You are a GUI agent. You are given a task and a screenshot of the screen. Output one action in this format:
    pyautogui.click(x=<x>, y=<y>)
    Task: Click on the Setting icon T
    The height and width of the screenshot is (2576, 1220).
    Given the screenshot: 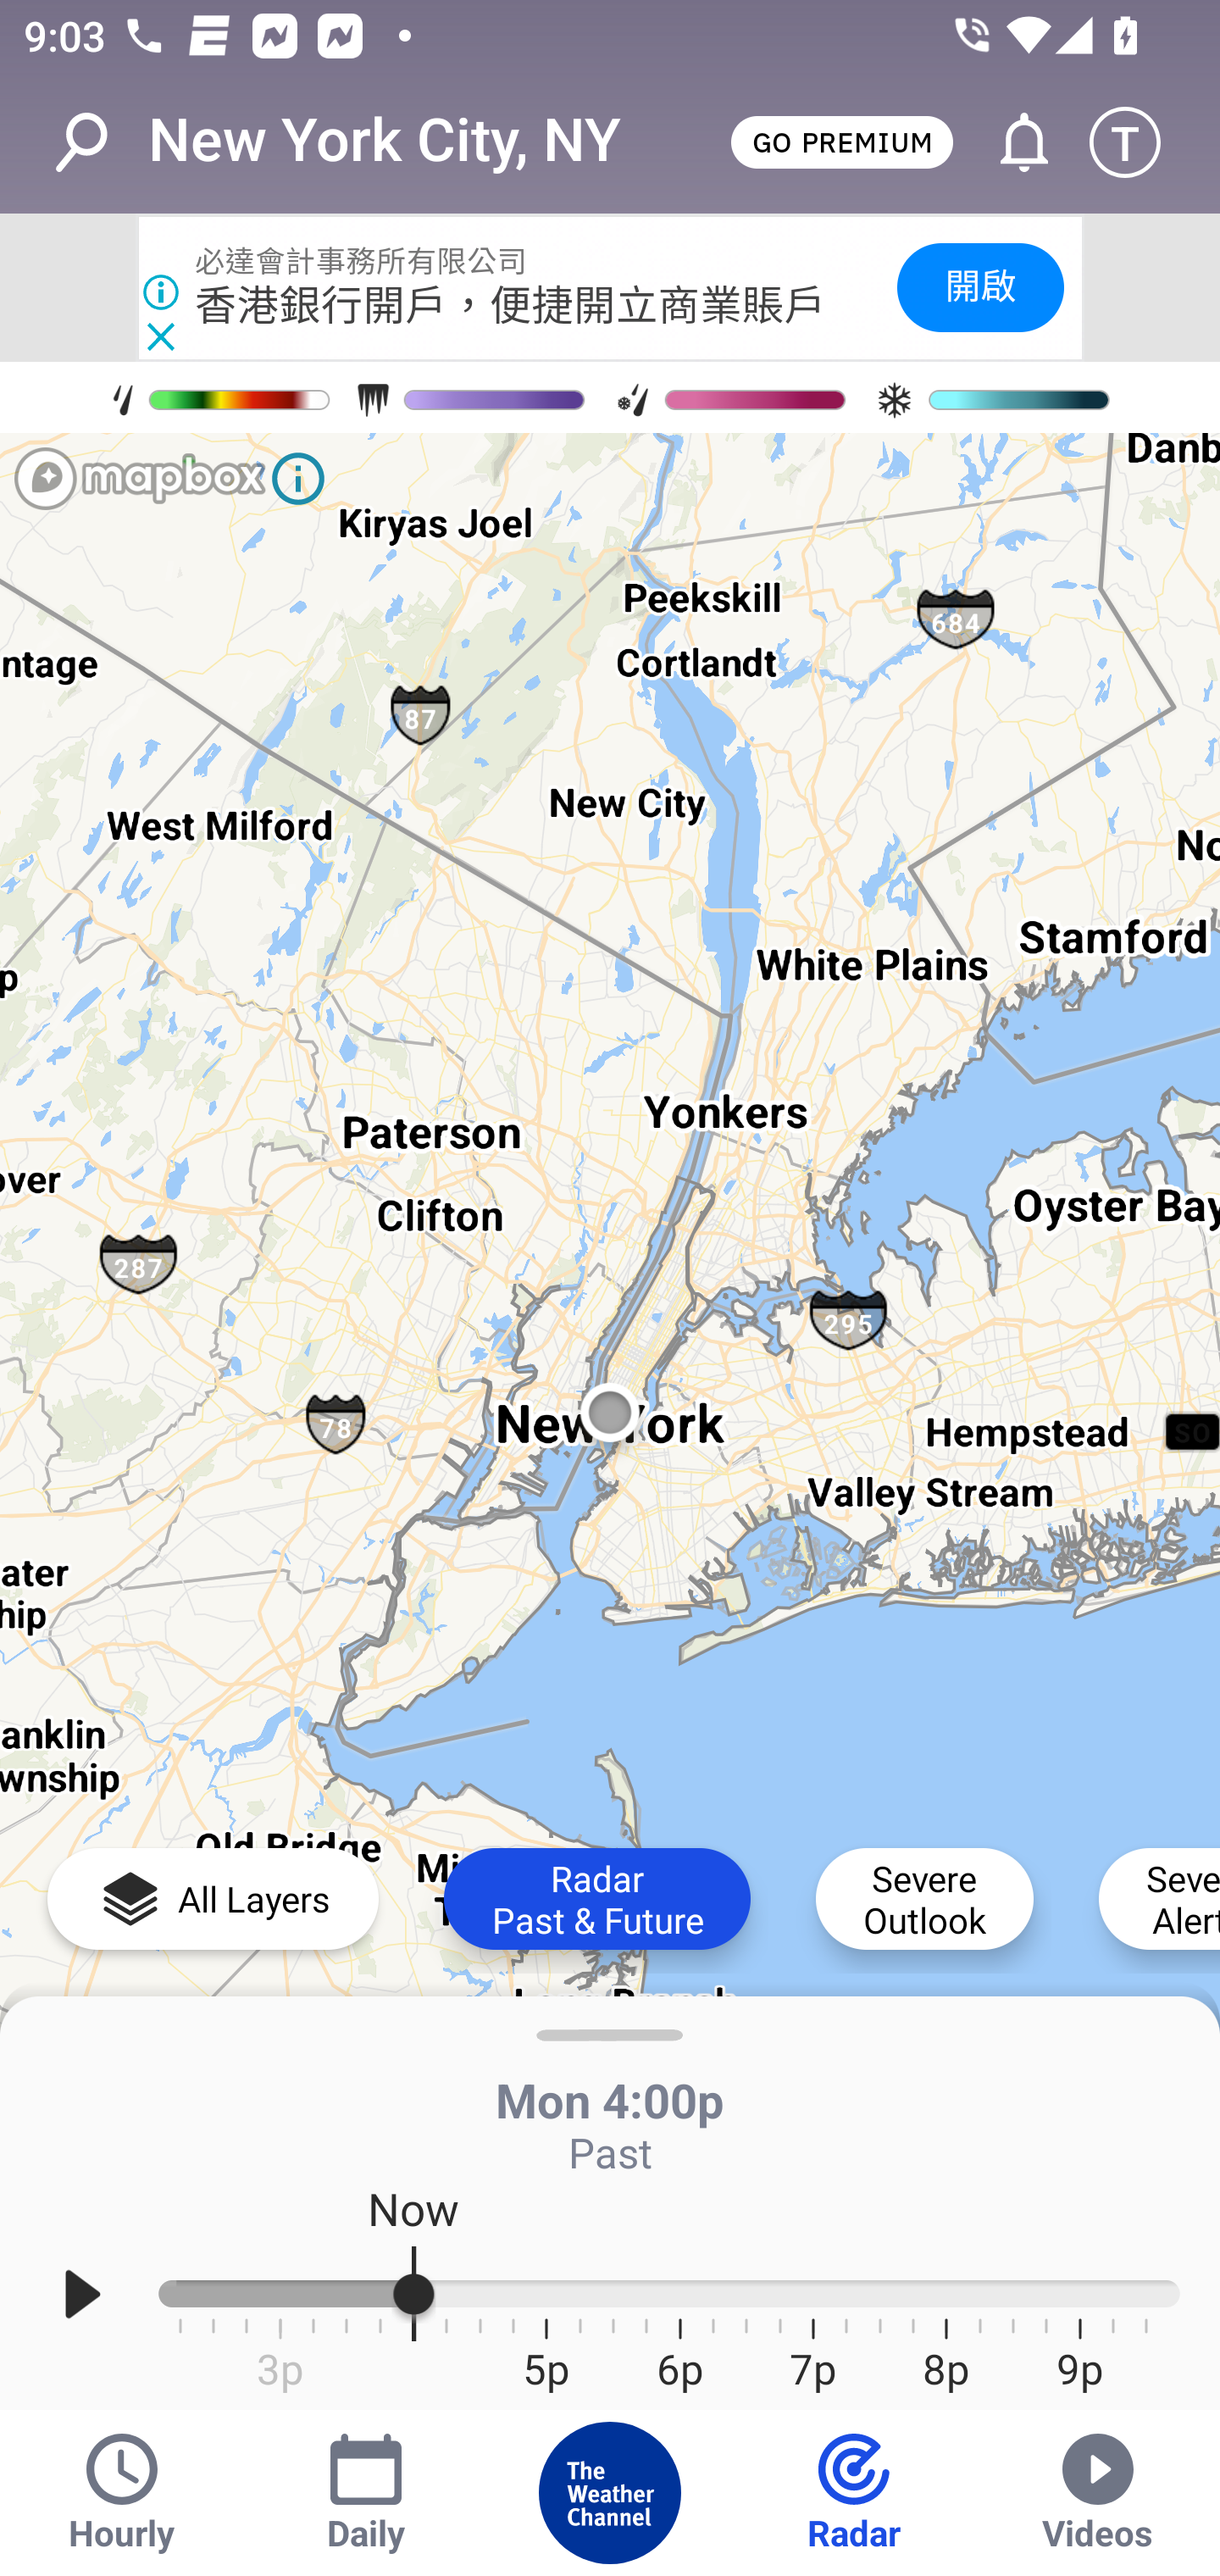 What is the action you would take?
    pyautogui.click(x=1140, y=142)
    